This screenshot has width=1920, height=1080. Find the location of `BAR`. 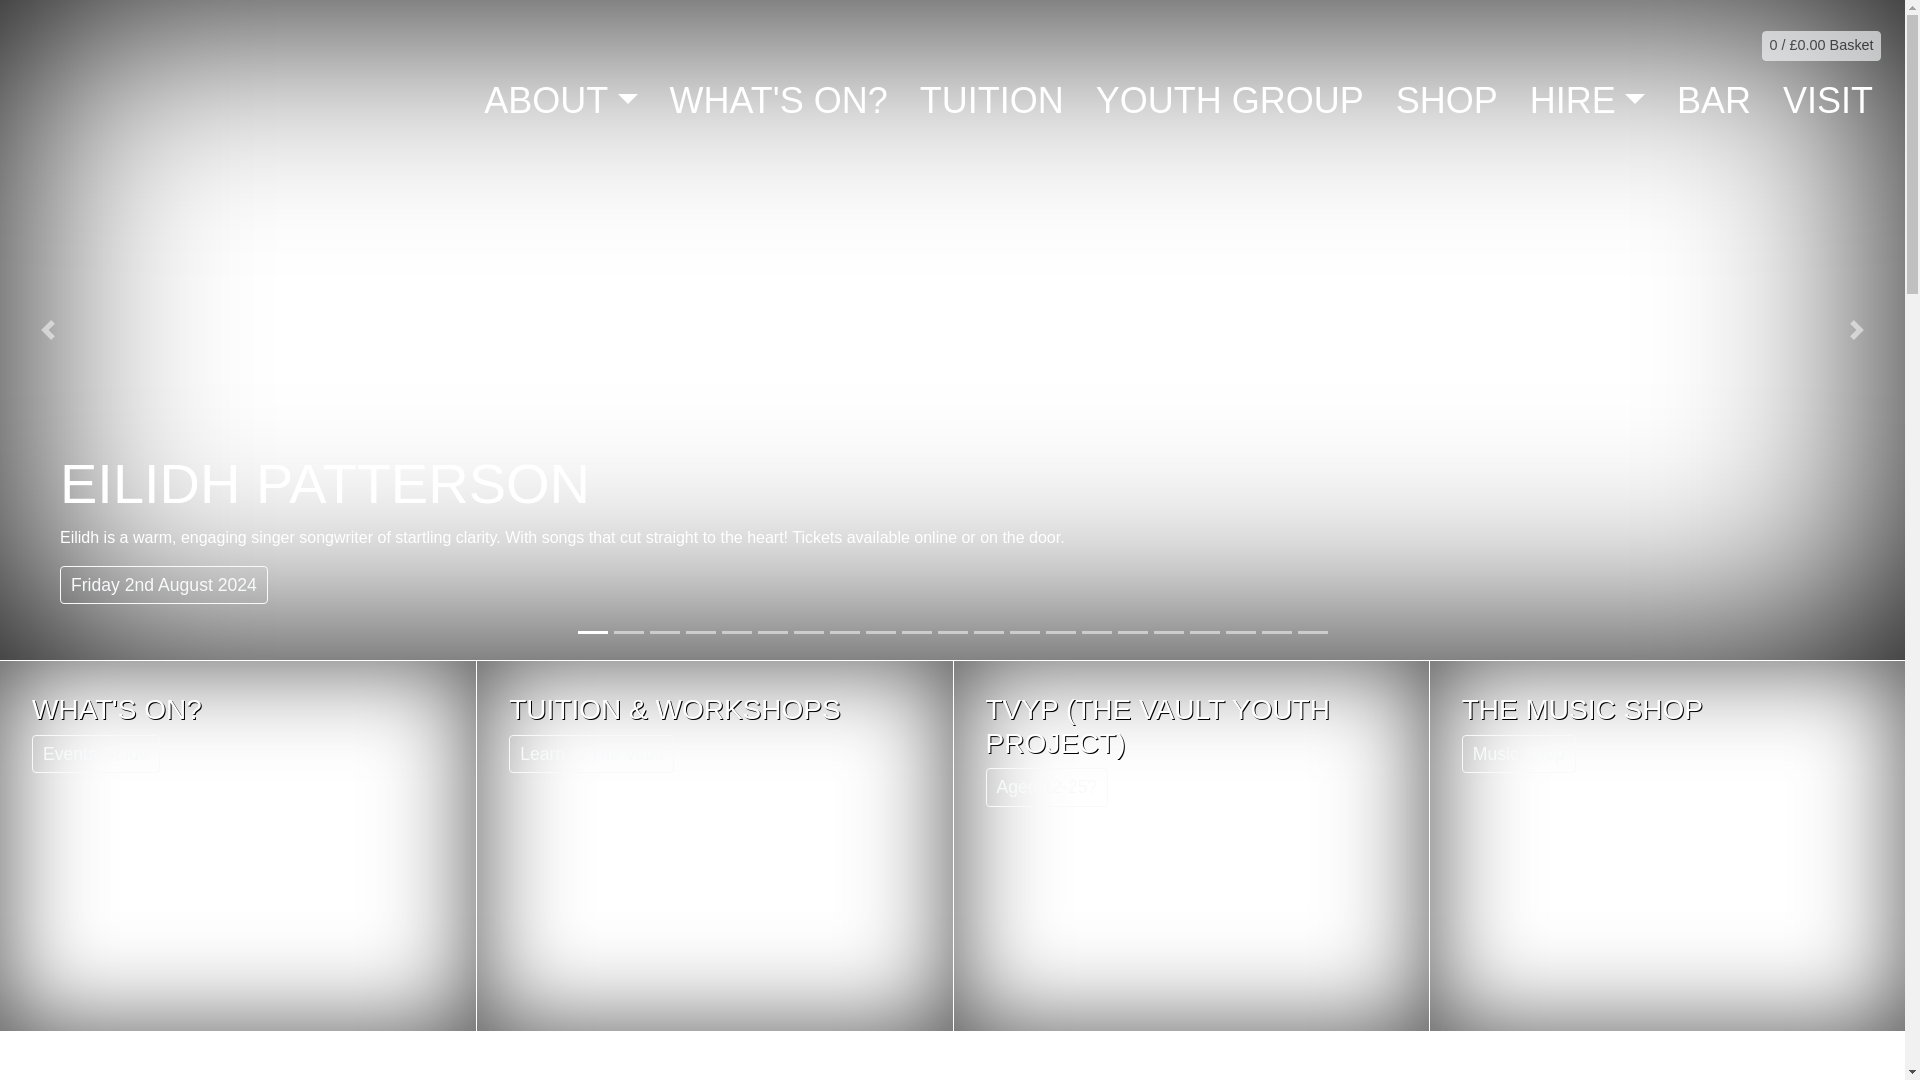

BAR is located at coordinates (1713, 100).